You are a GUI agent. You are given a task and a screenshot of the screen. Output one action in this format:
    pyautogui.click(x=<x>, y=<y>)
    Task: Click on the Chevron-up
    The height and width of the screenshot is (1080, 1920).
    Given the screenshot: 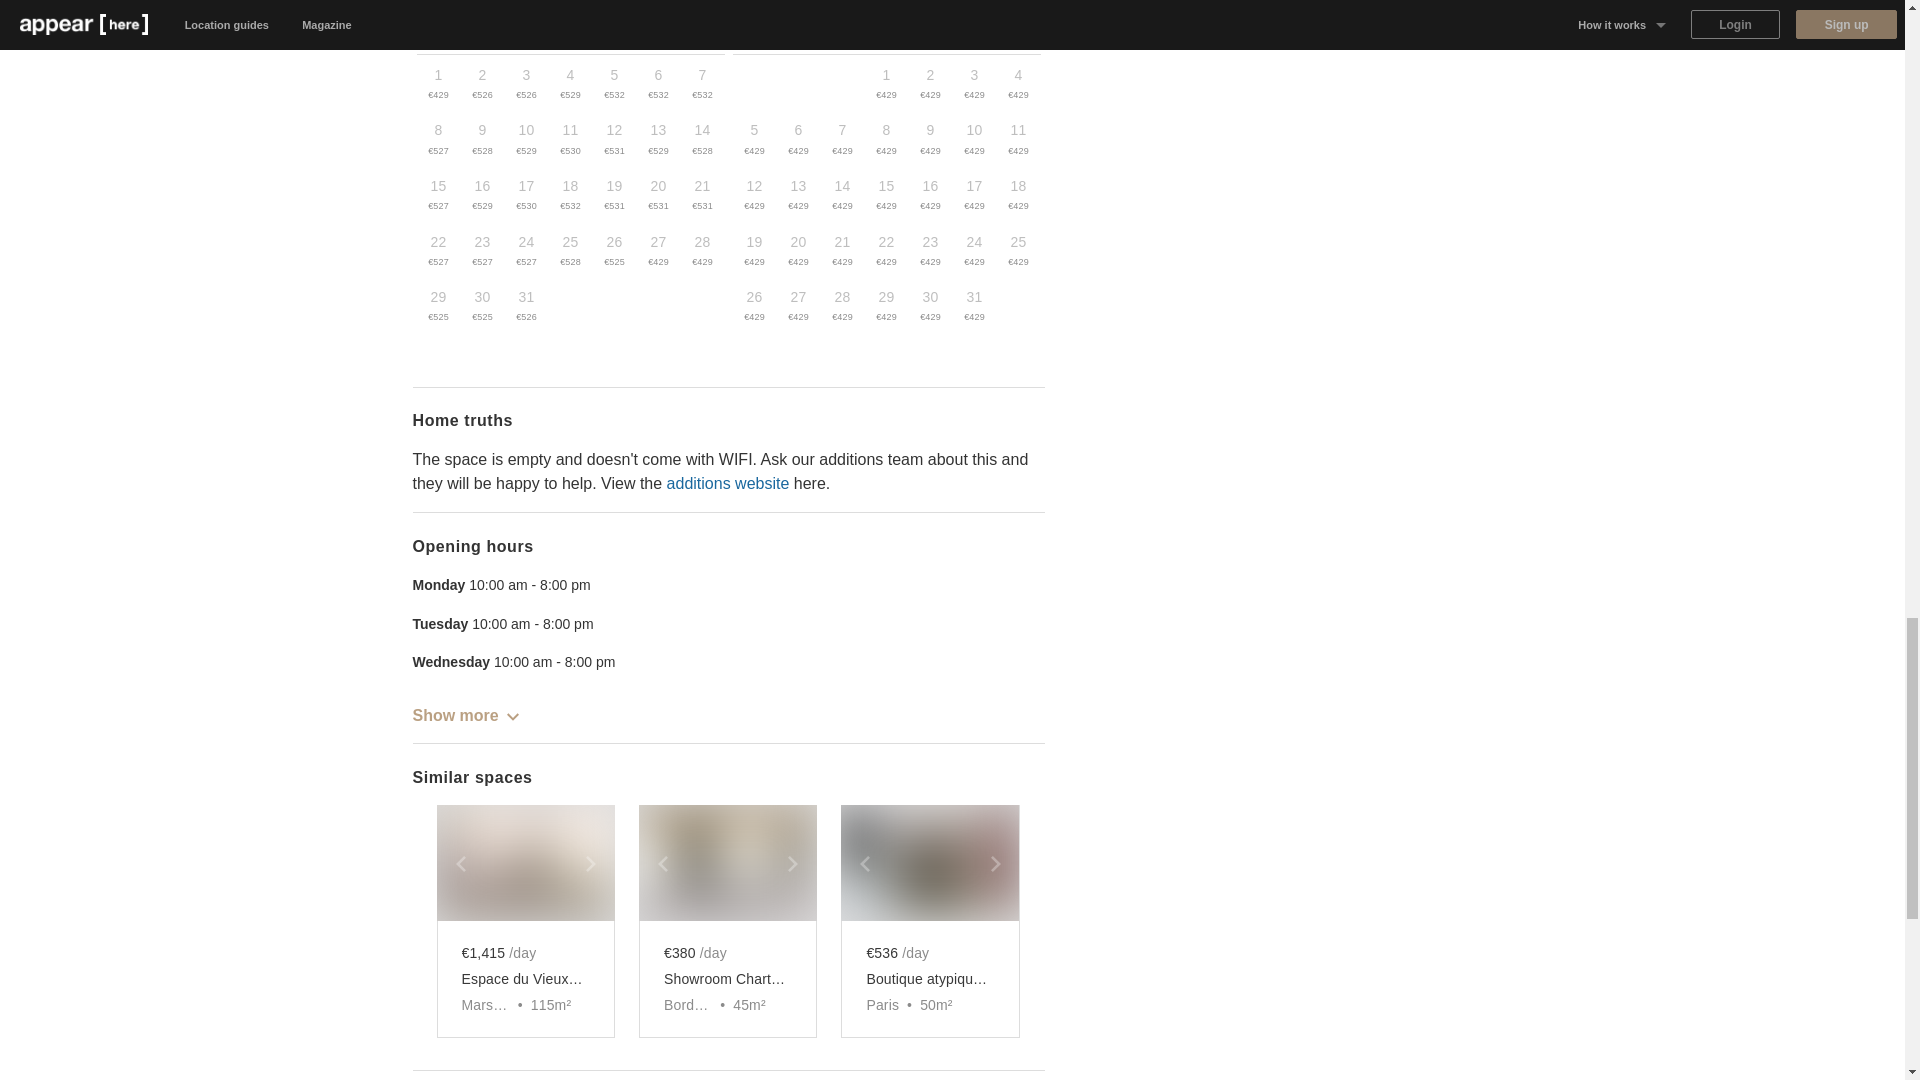 What is the action you would take?
    pyautogui.click(x=1017, y=3)
    